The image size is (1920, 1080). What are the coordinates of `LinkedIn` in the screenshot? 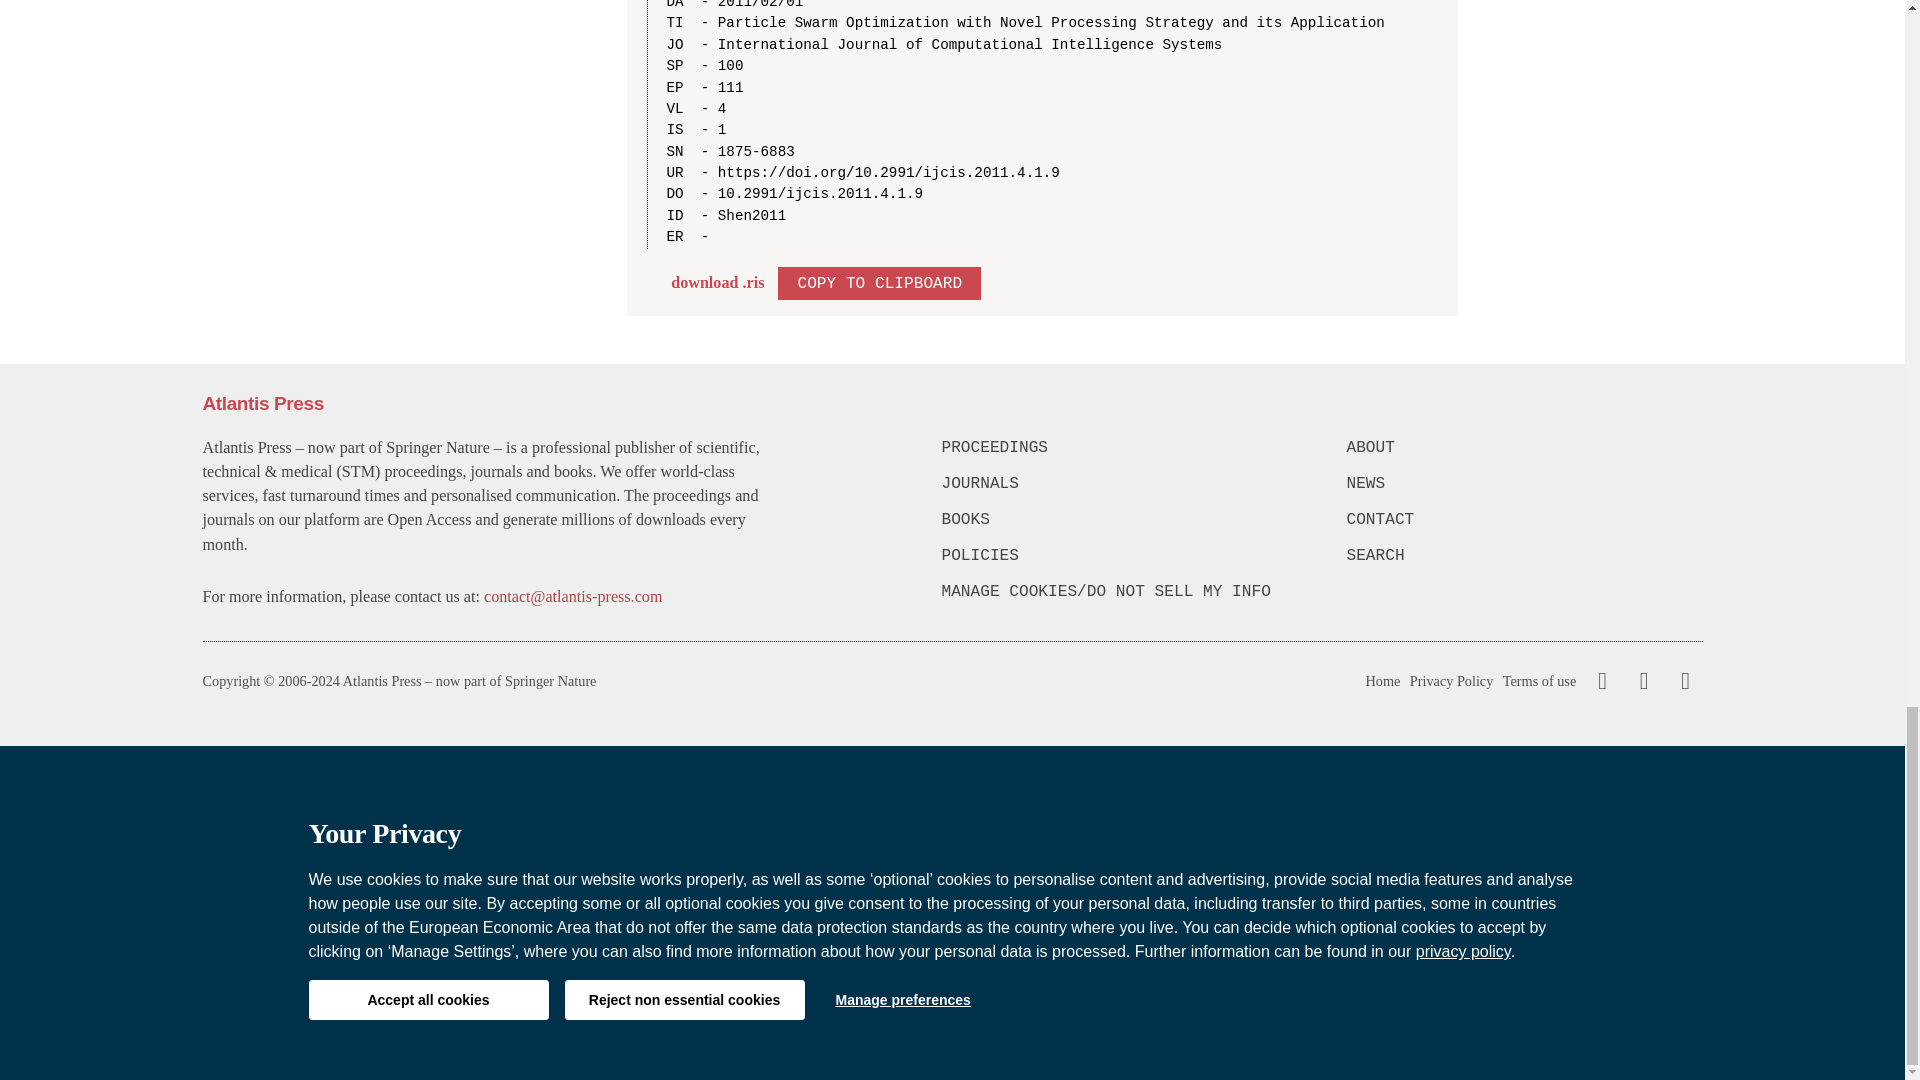 It's located at (1682, 681).